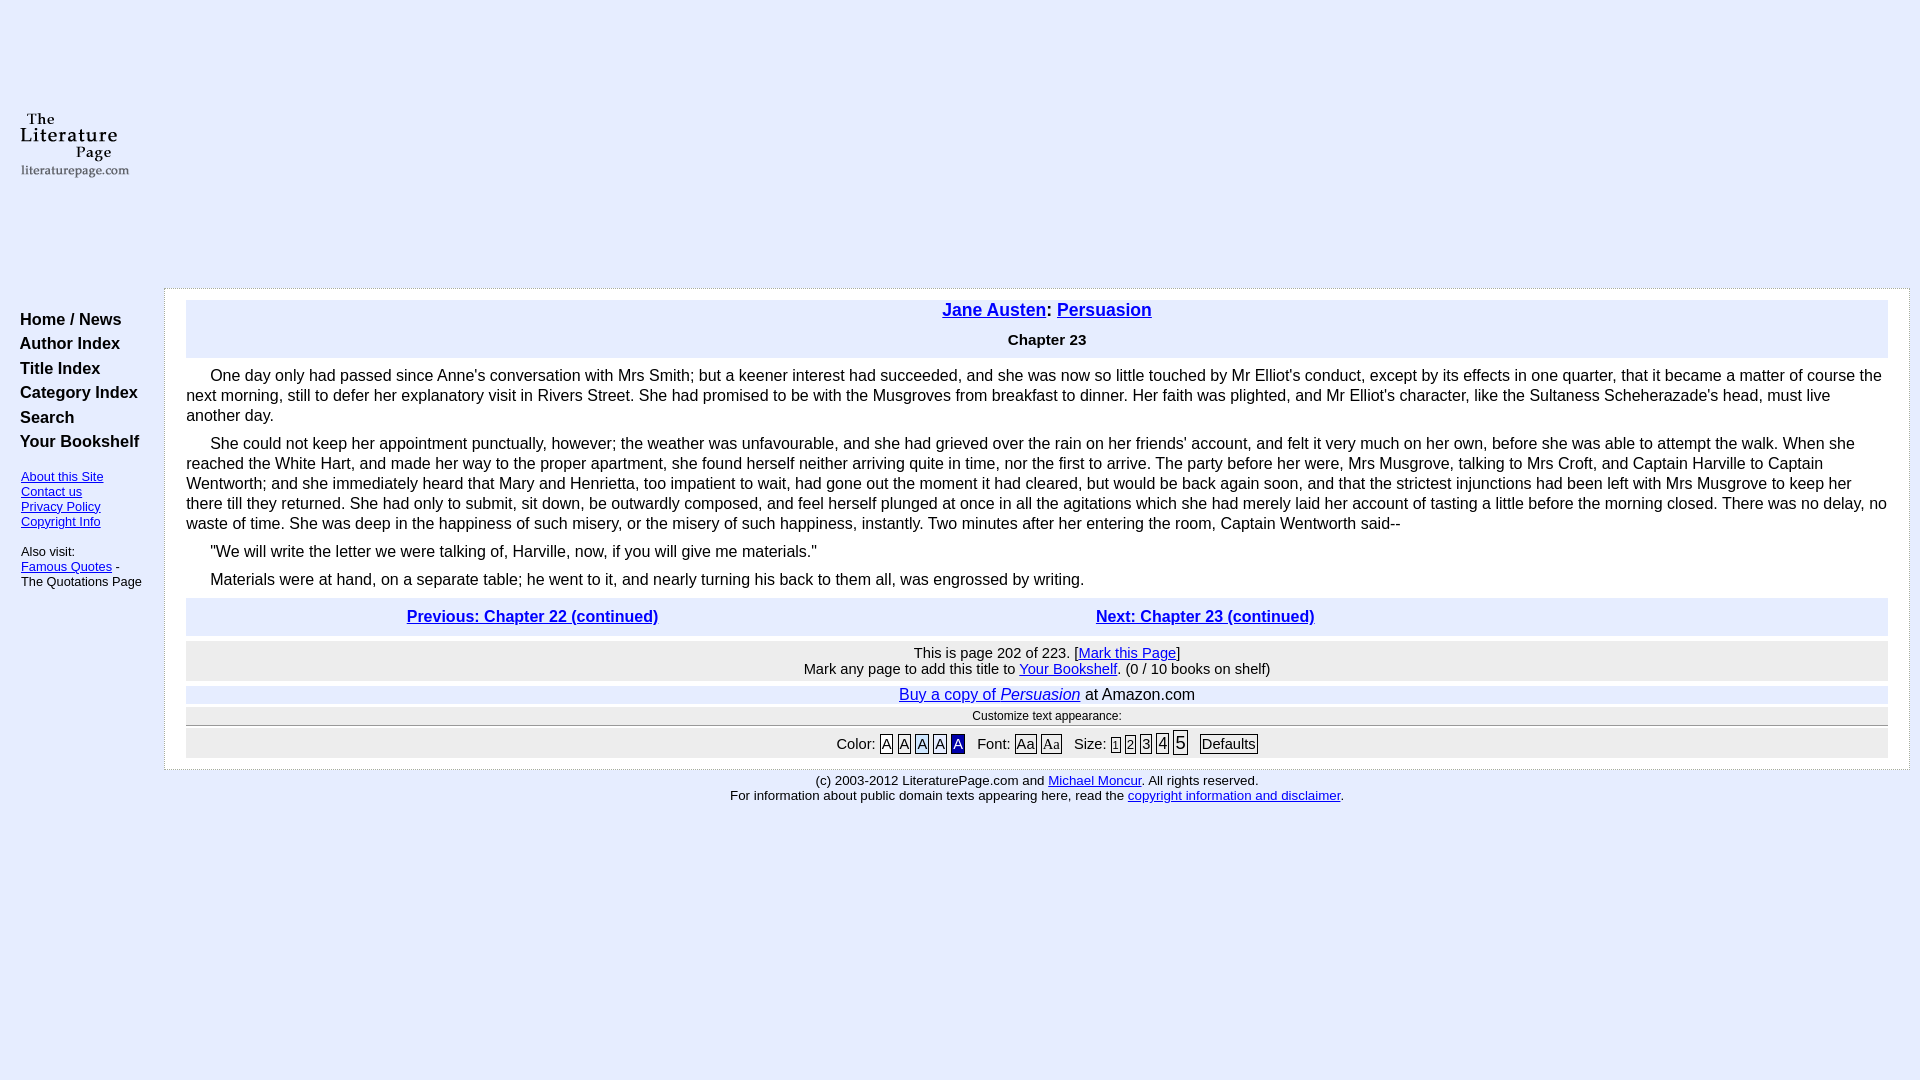  What do you see at coordinates (61, 506) in the screenshot?
I see `Privacy Policy` at bounding box center [61, 506].